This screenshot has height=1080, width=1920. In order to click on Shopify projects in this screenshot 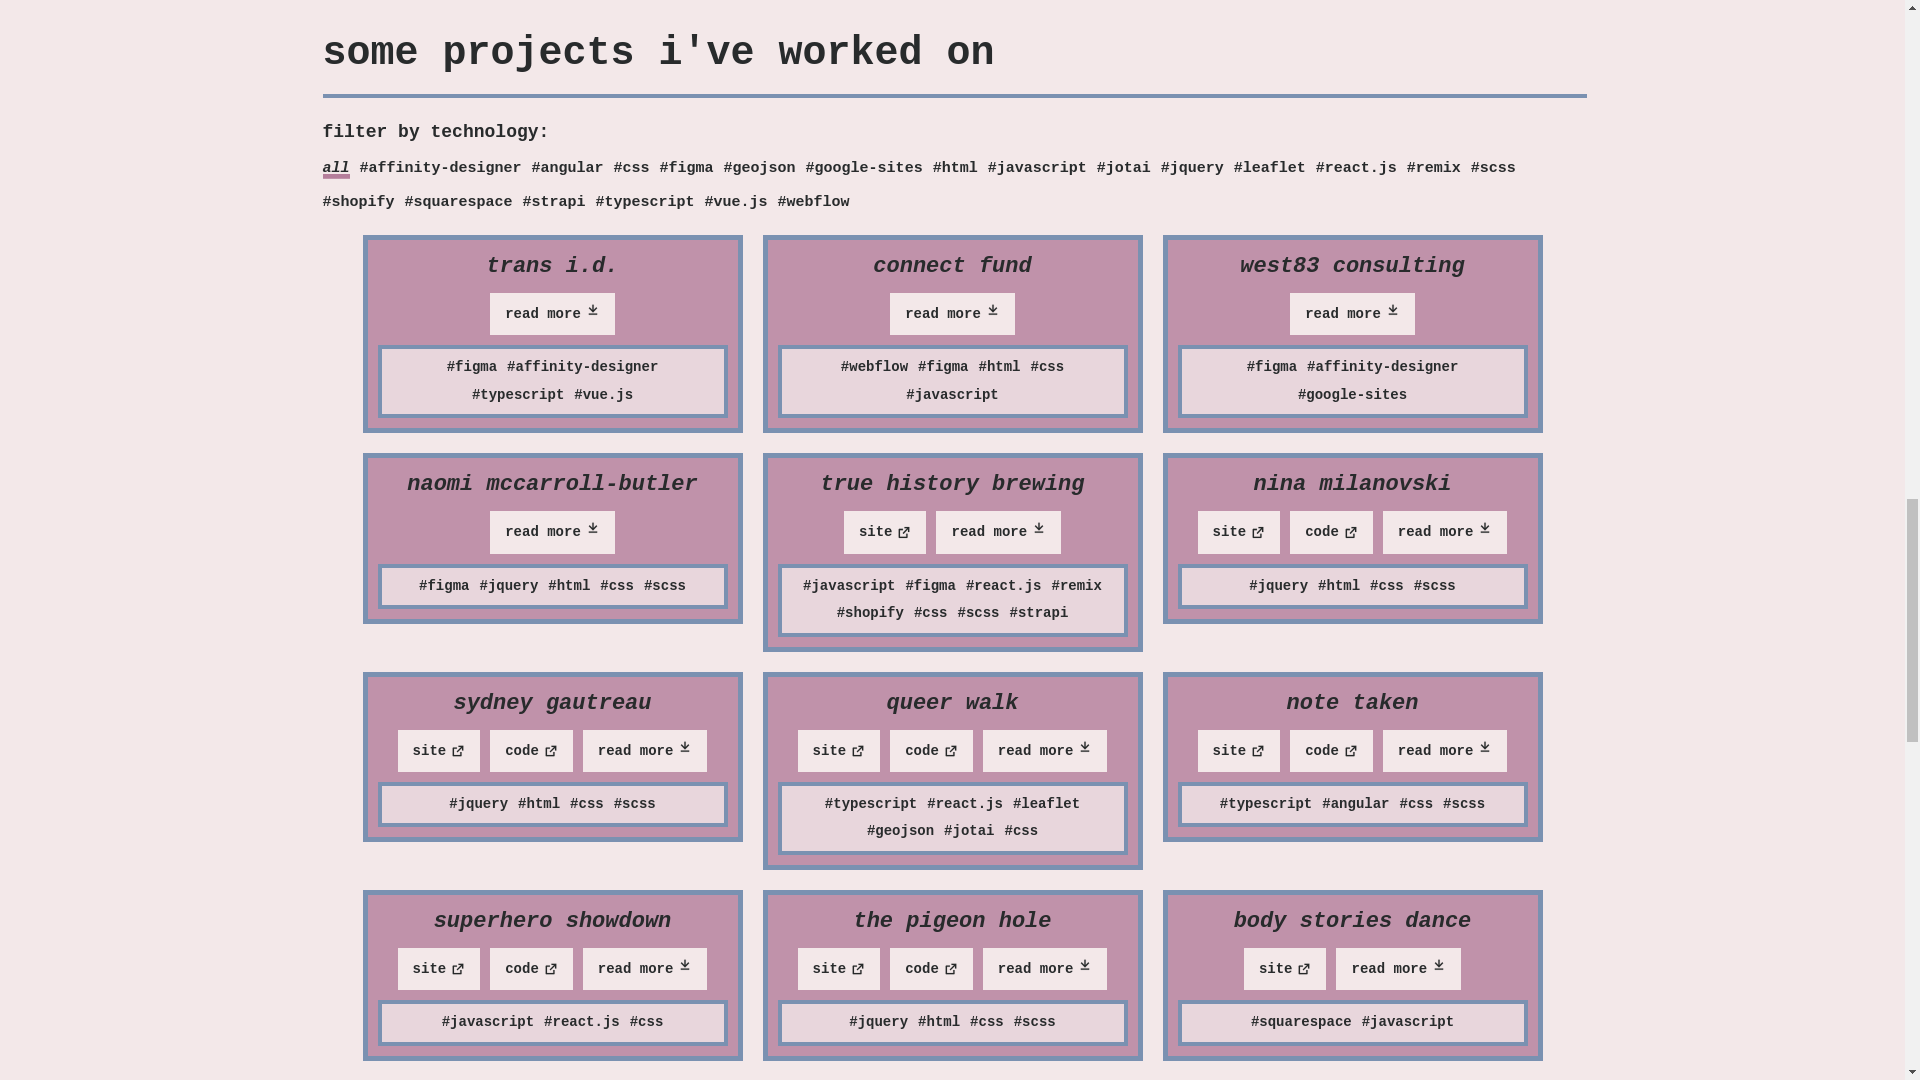, I will do `click(358, 202)`.